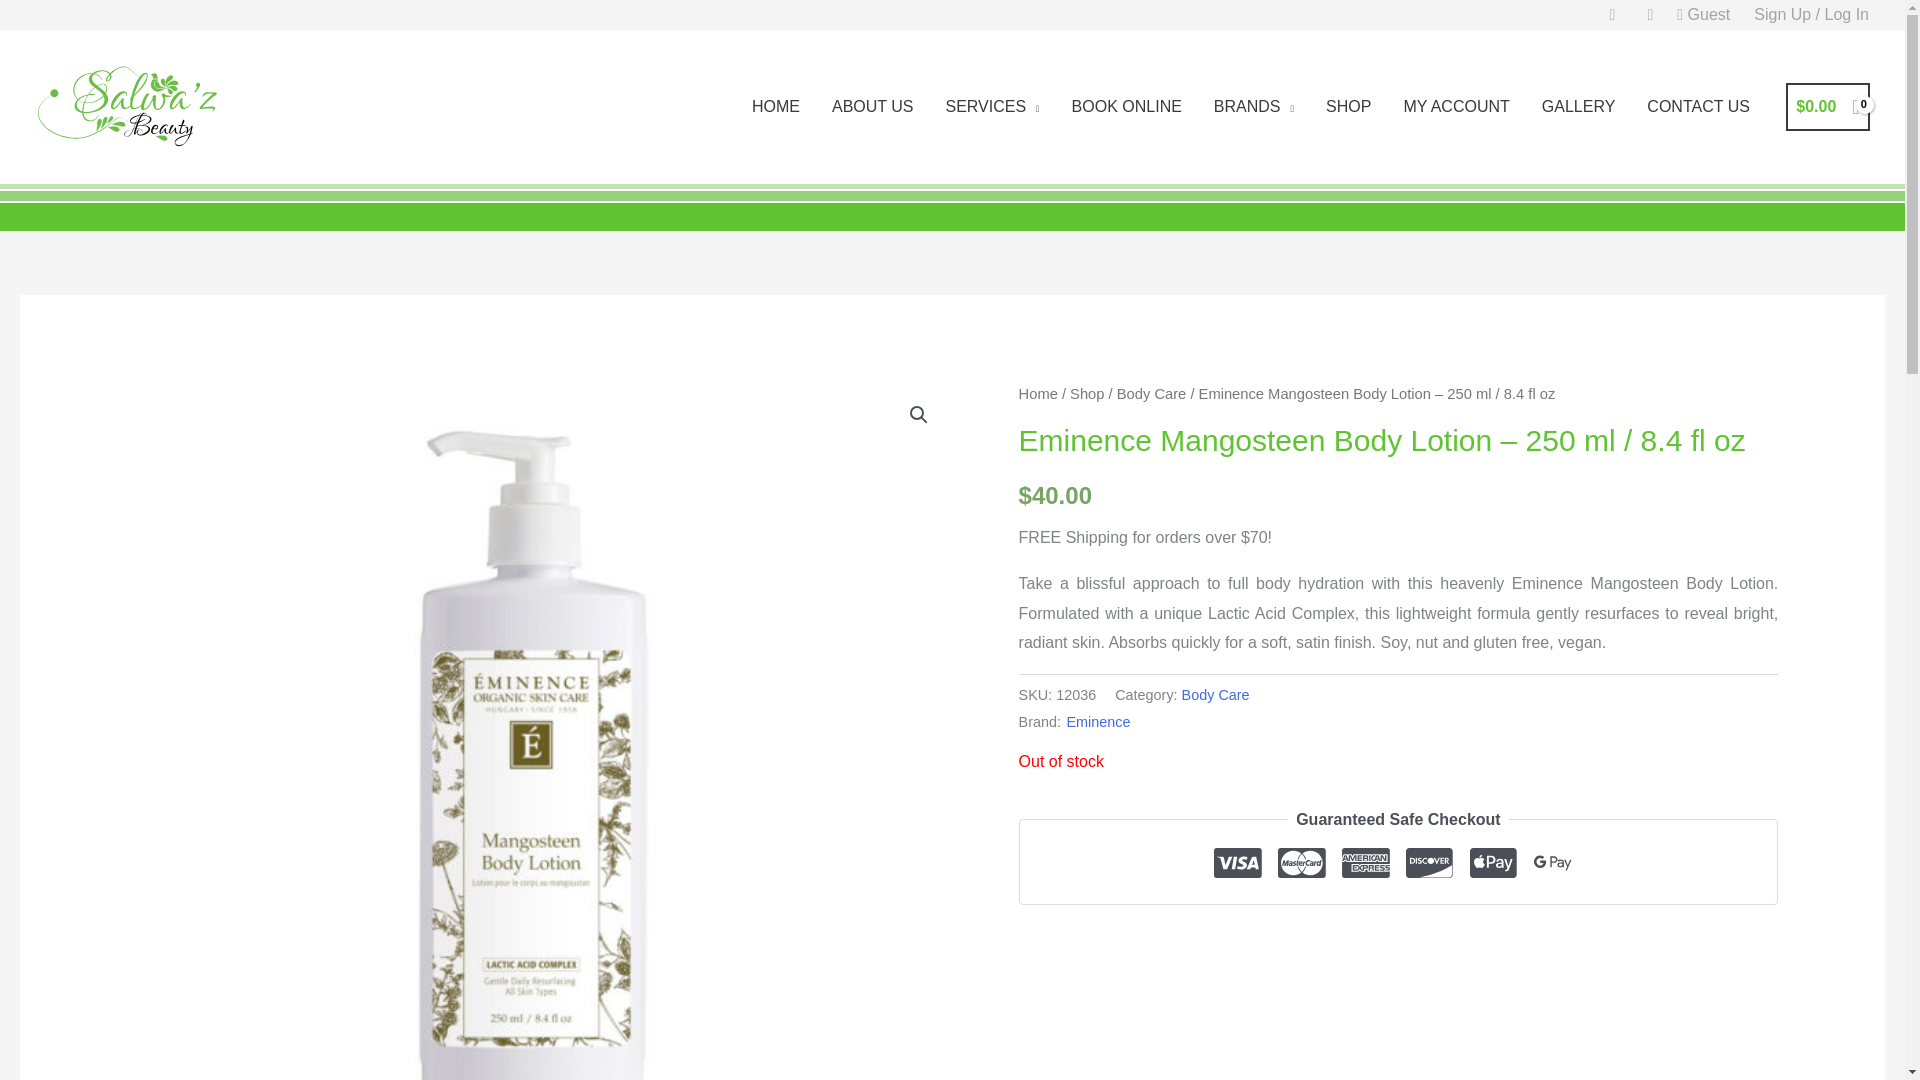  What do you see at coordinates (1579, 106) in the screenshot?
I see `GALLERY` at bounding box center [1579, 106].